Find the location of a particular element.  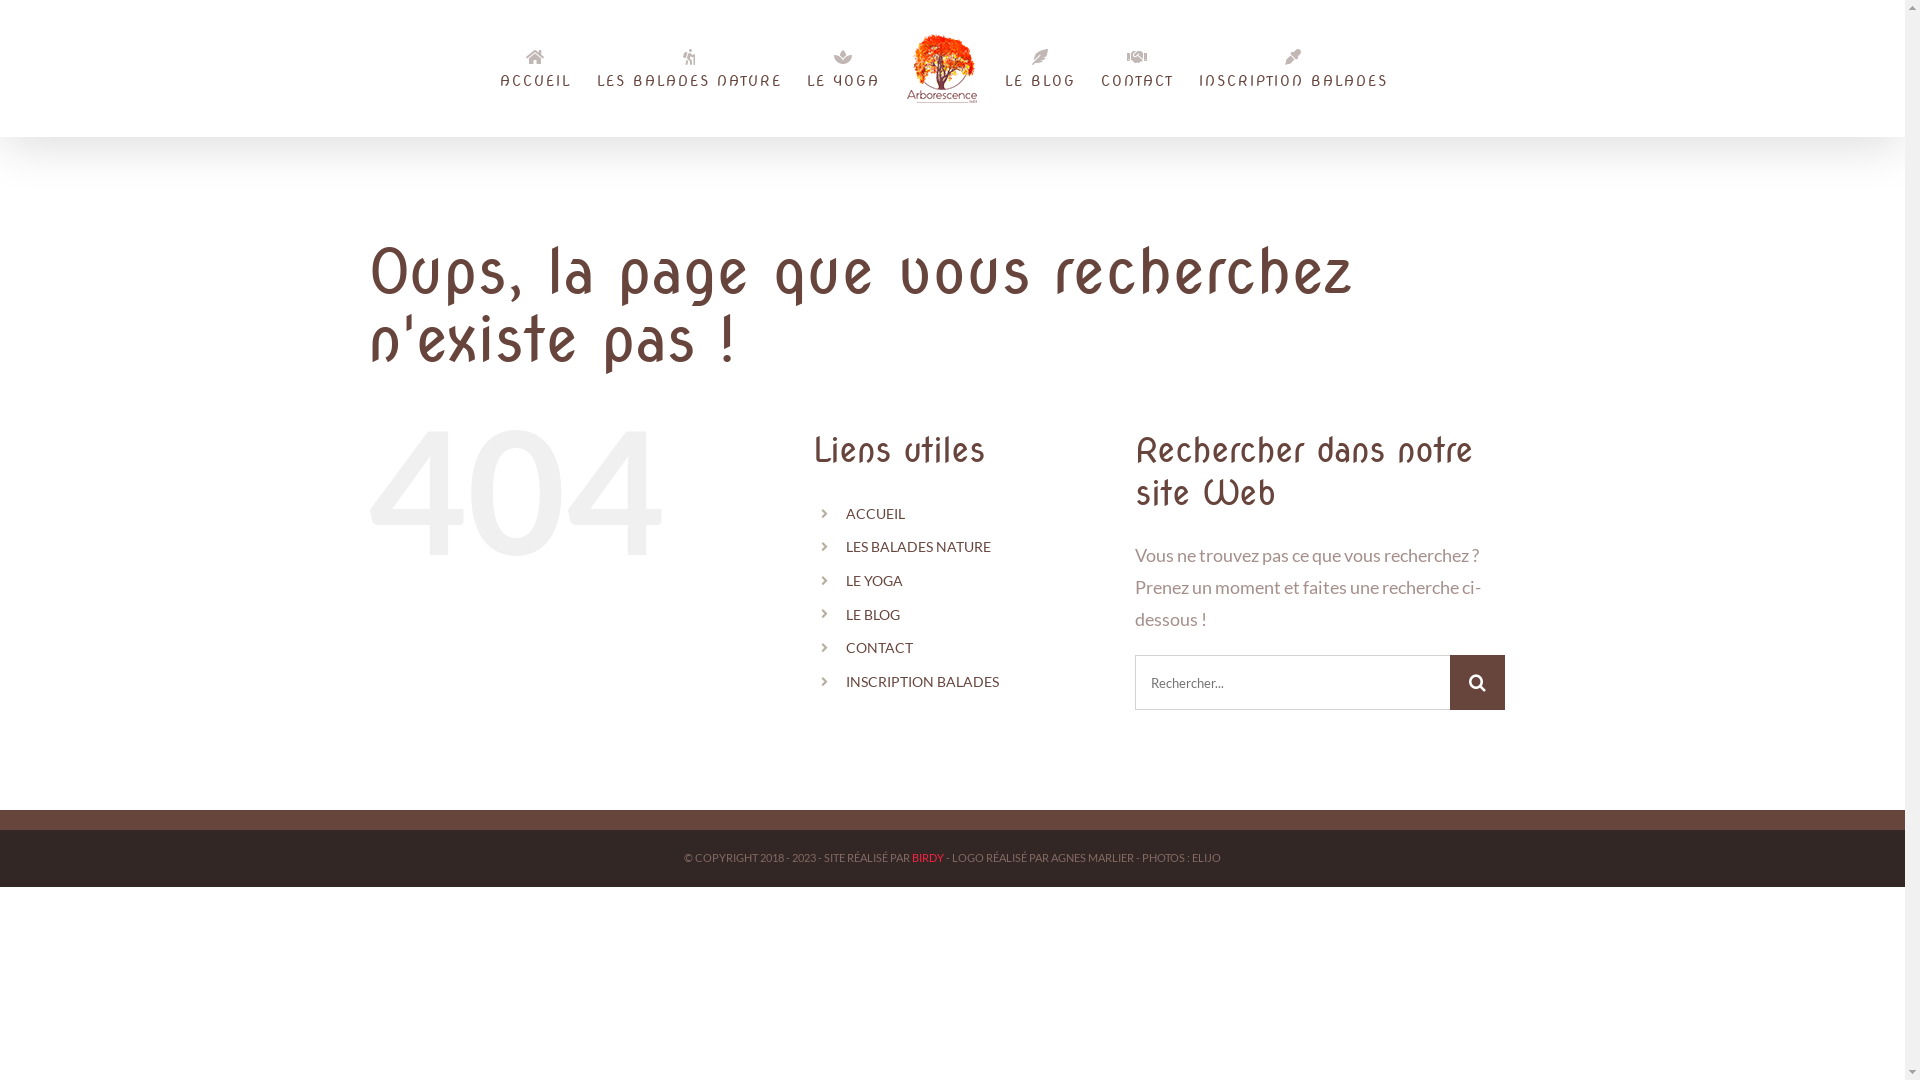

LE BLOG is located at coordinates (1040, 69).